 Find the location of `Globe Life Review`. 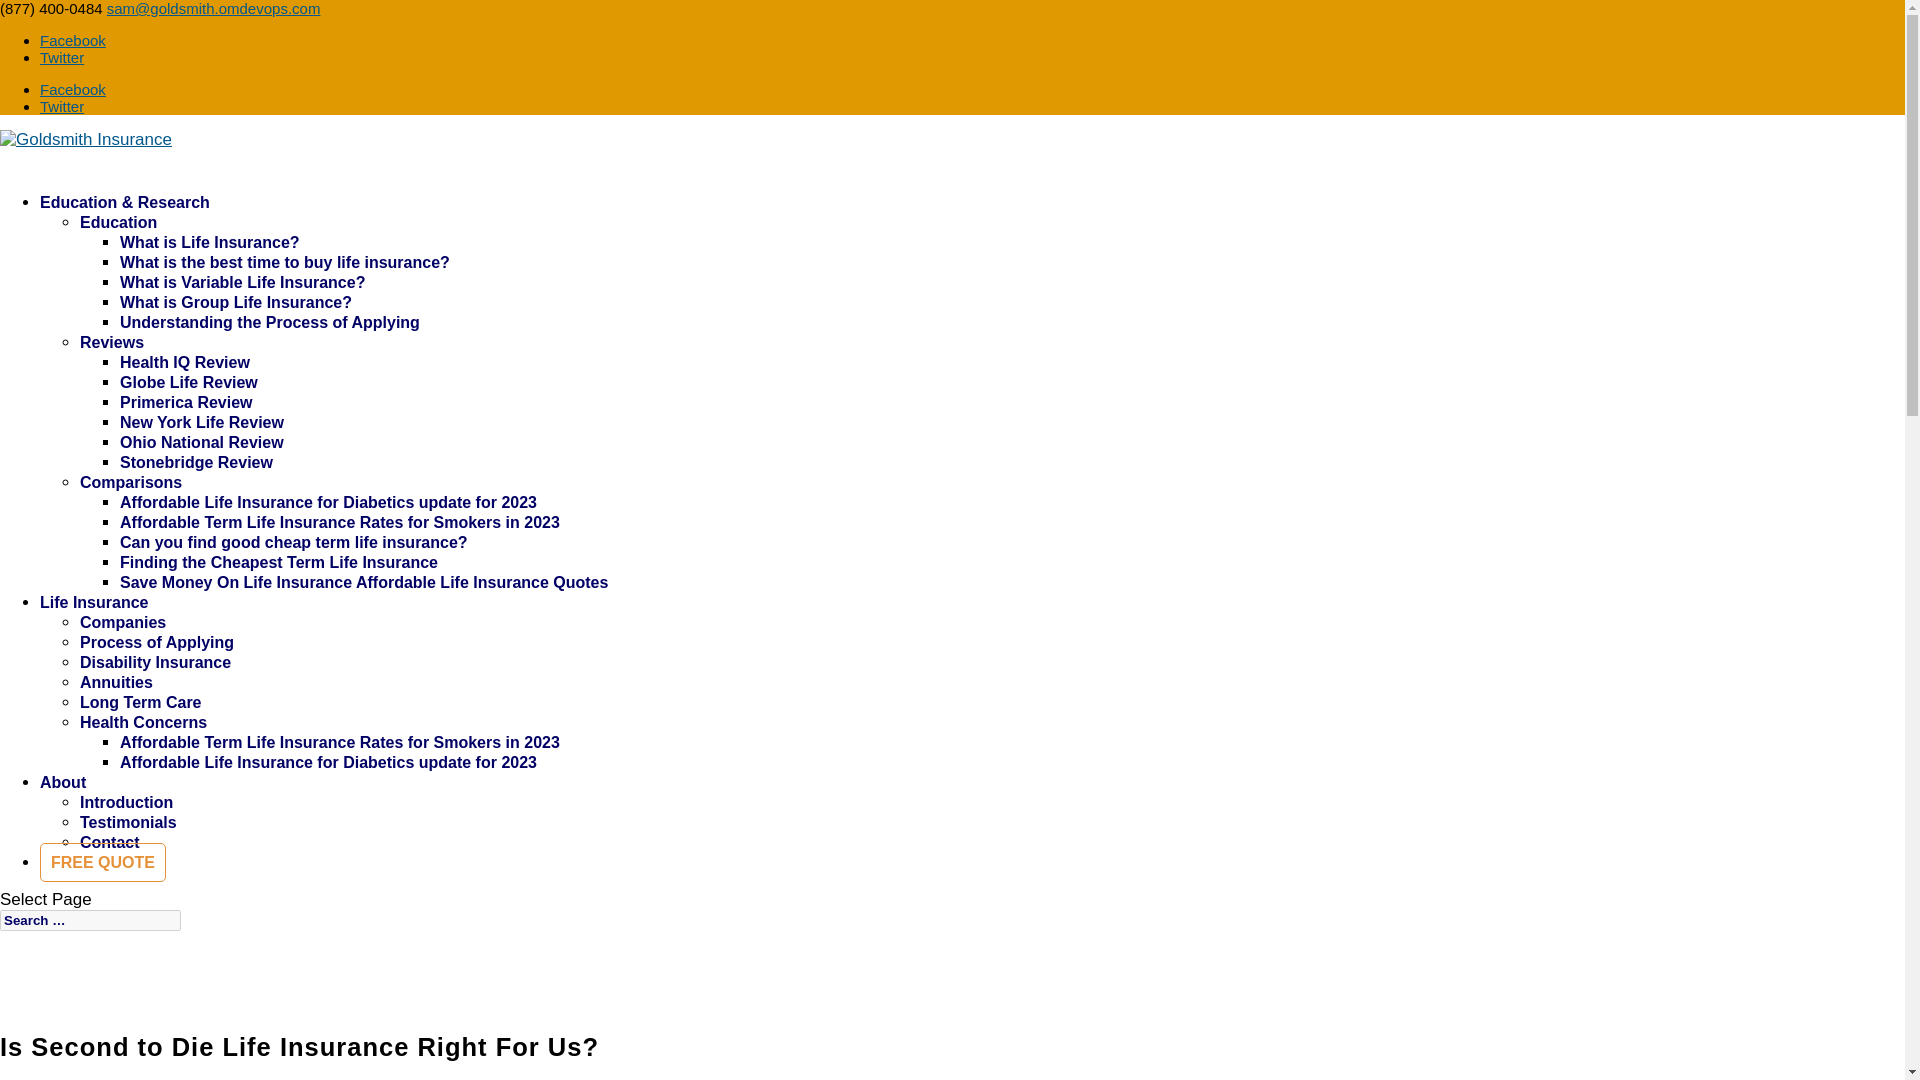

Globe Life Review is located at coordinates (188, 382).